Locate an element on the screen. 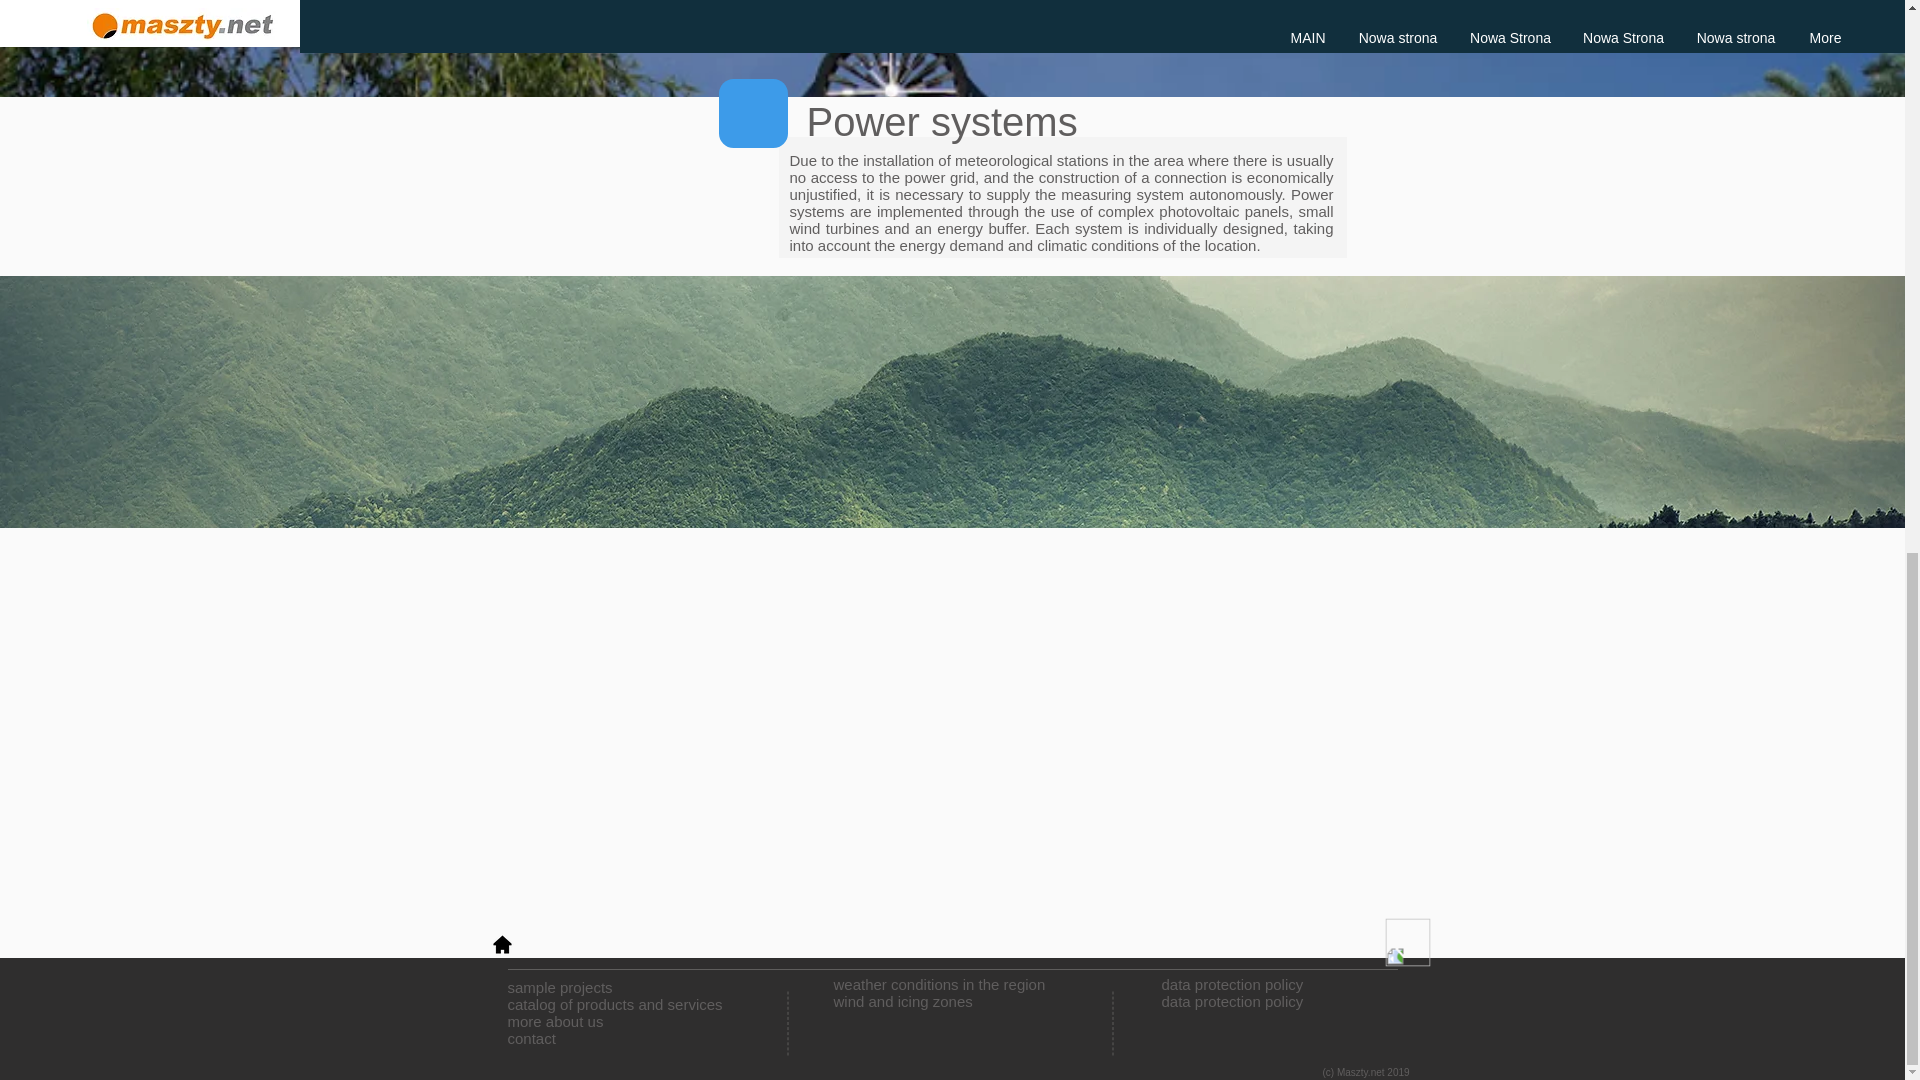  contact is located at coordinates (903, 1000).